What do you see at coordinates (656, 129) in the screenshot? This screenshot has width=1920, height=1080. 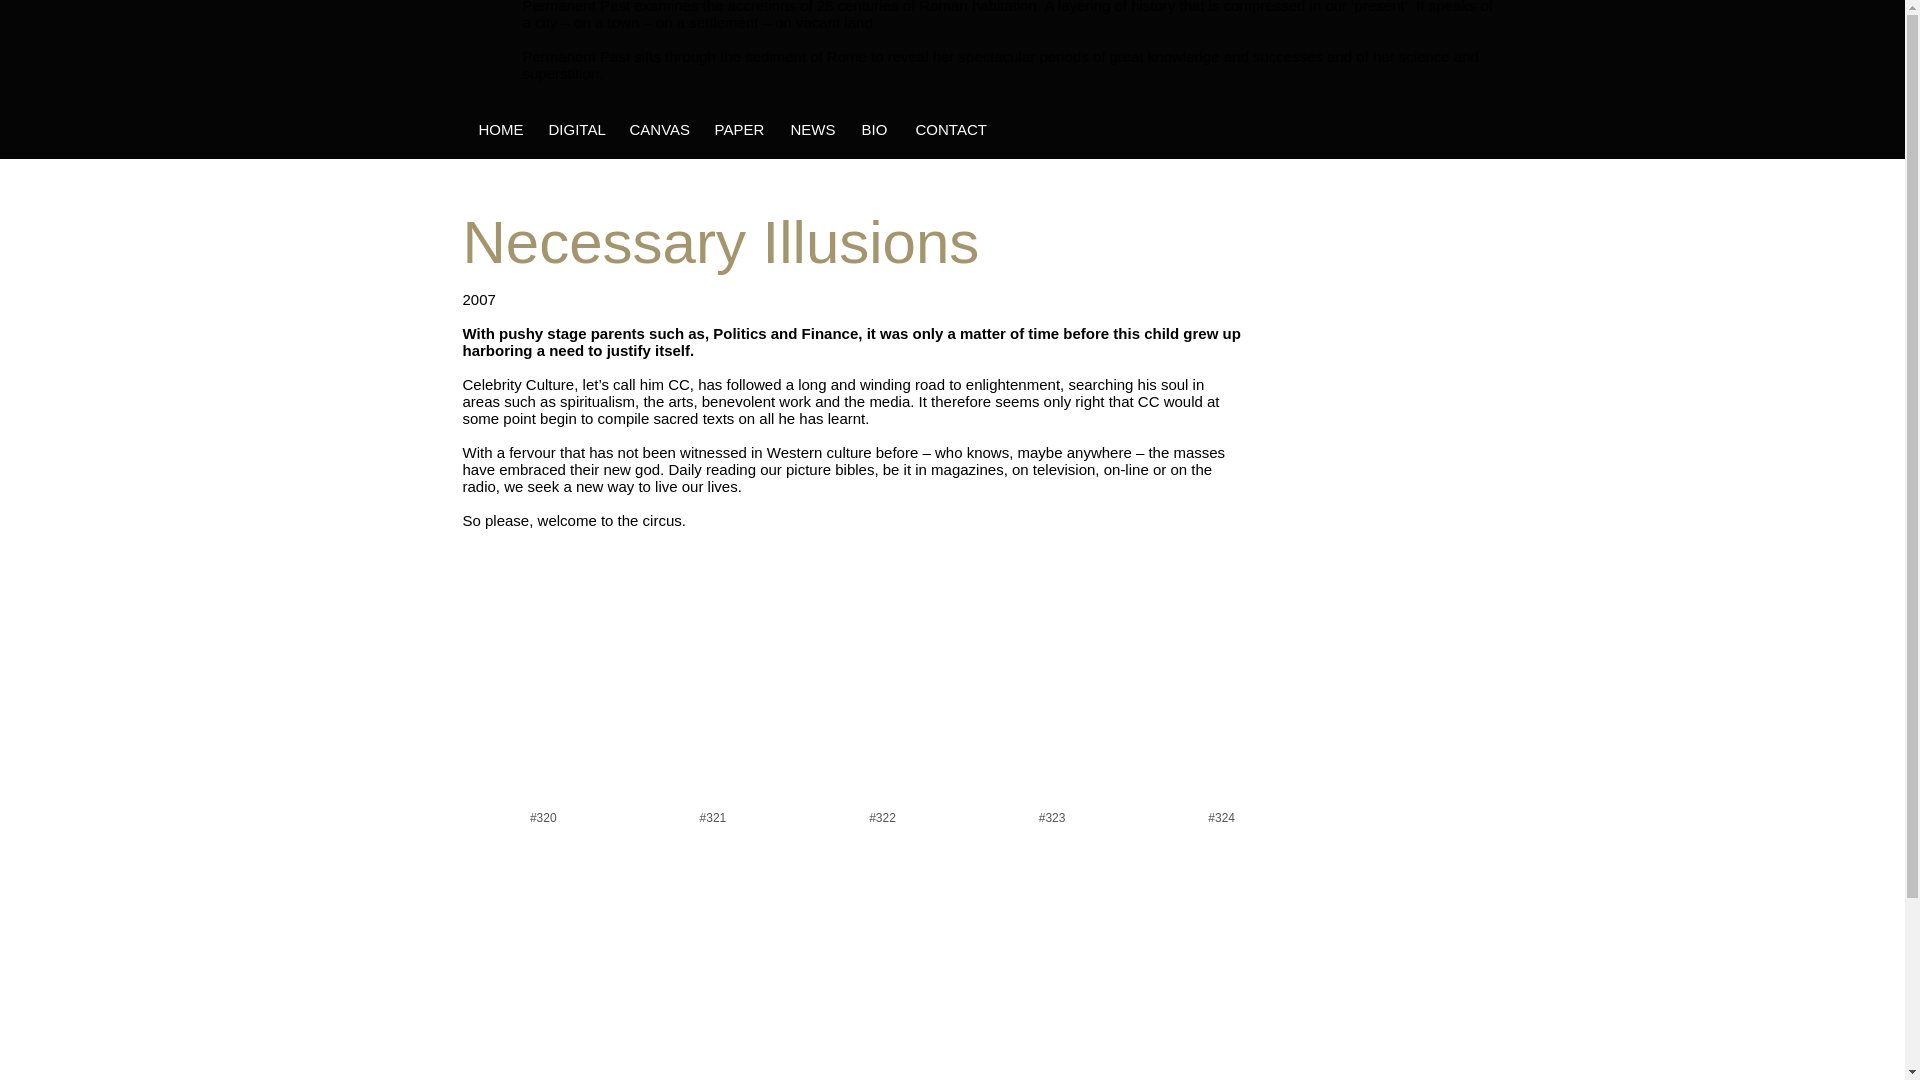 I see `CANVAS` at bounding box center [656, 129].